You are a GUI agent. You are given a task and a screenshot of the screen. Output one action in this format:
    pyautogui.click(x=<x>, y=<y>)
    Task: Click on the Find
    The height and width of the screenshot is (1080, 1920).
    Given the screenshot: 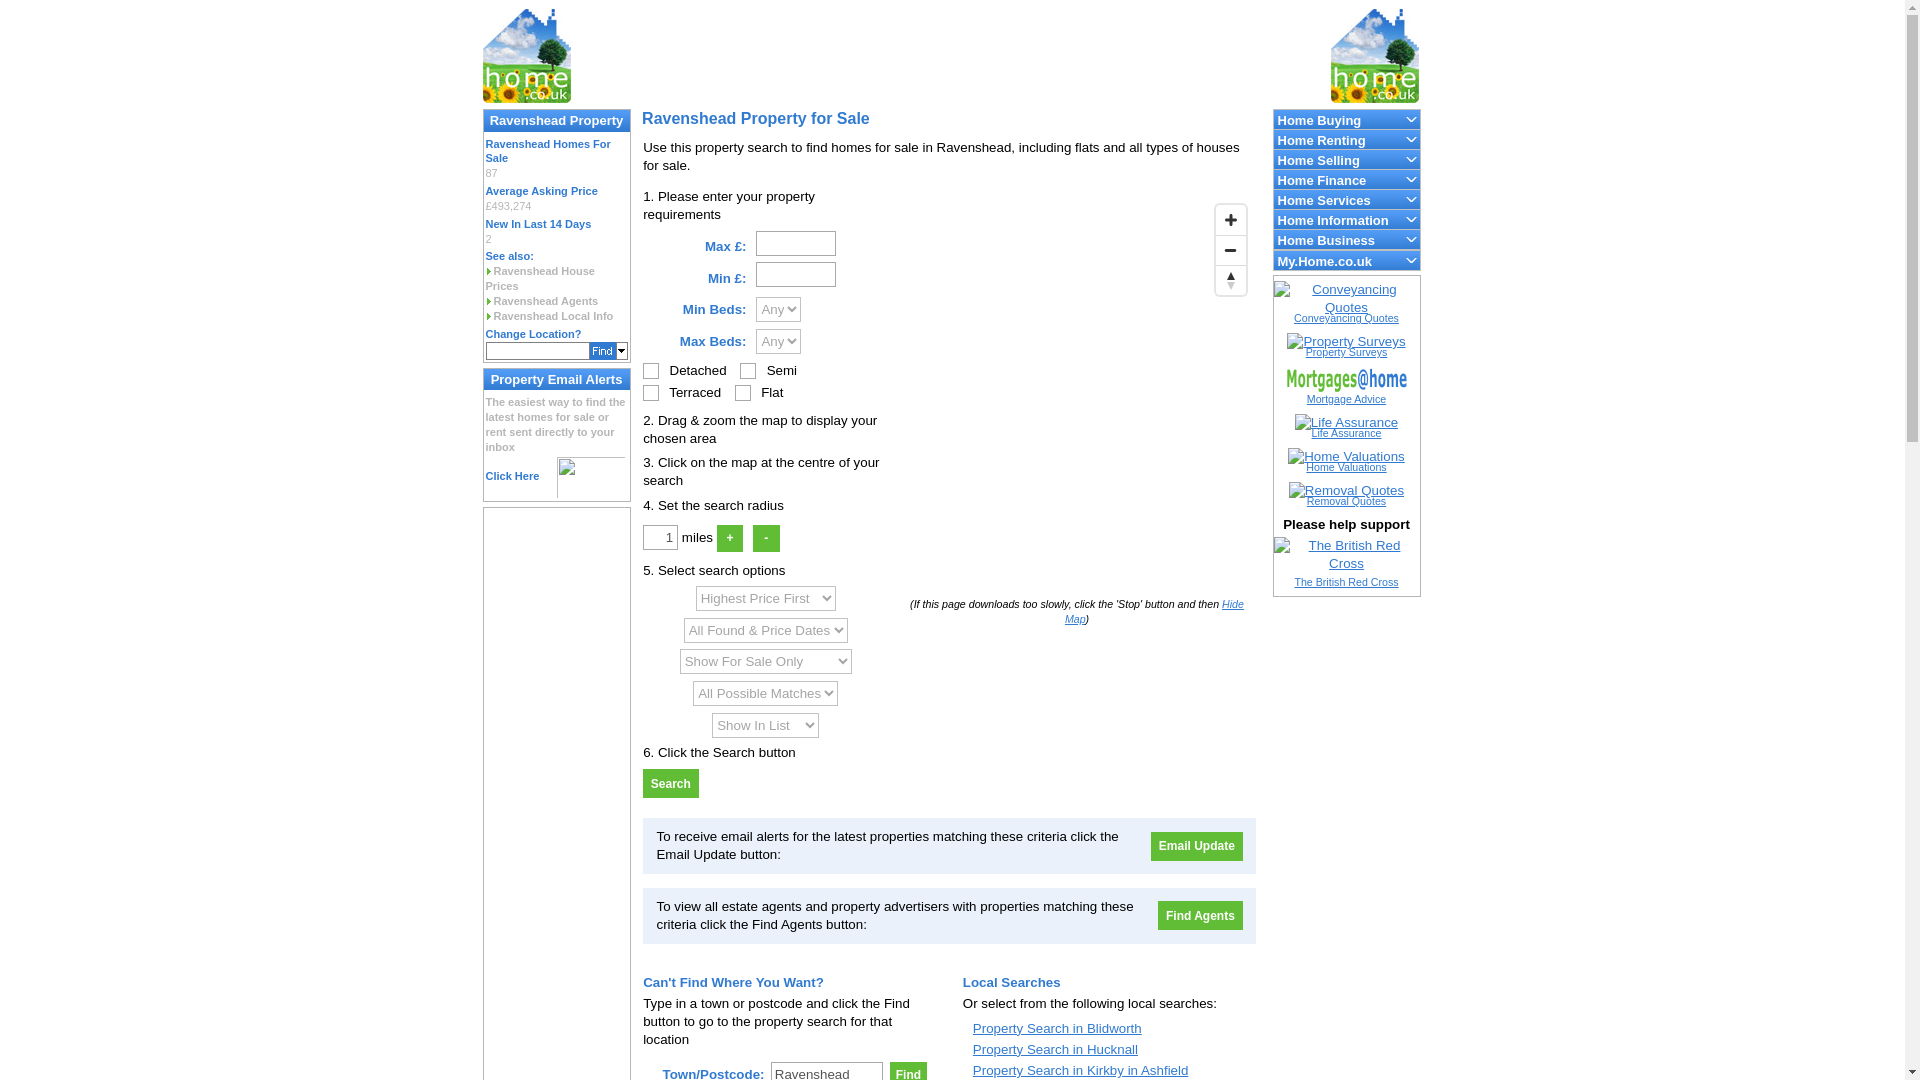 What is the action you would take?
    pyautogui.click(x=908, y=1070)
    